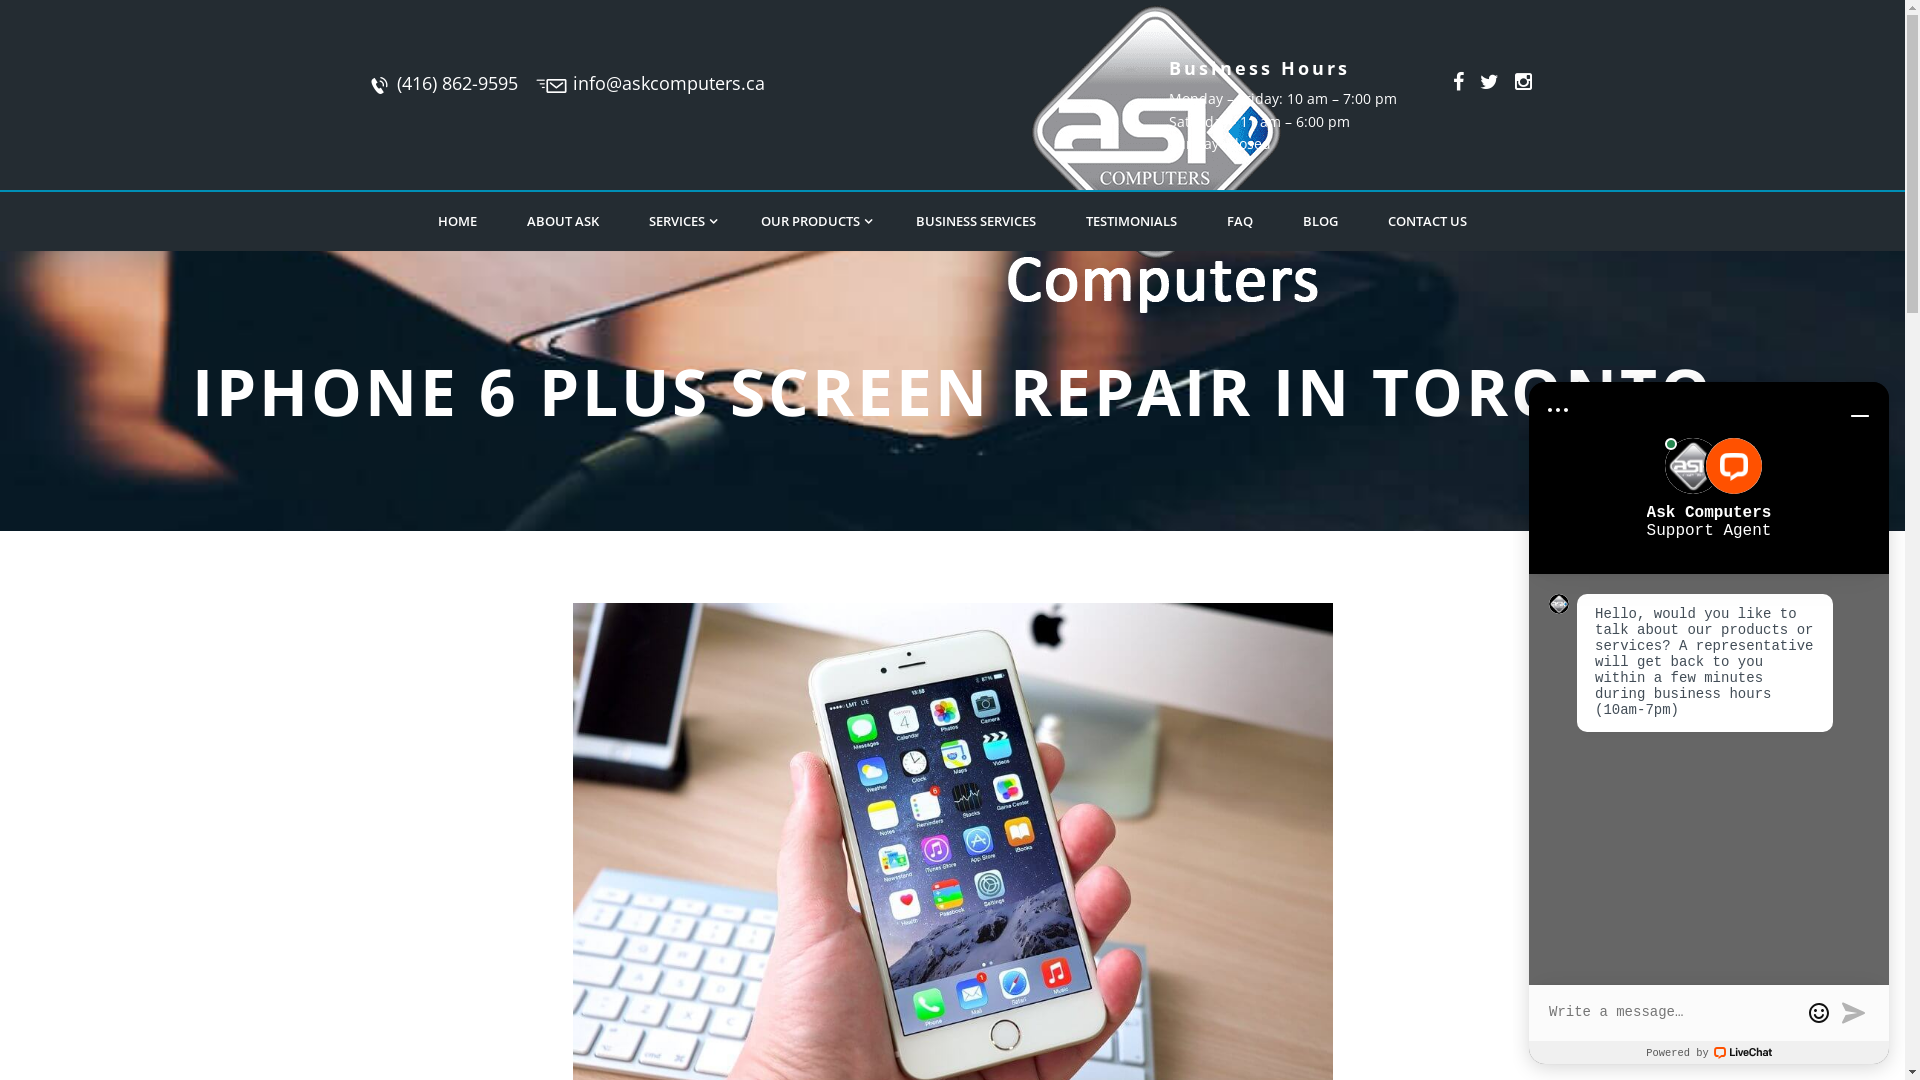  I want to click on TESTIMONIALS, so click(1132, 222).